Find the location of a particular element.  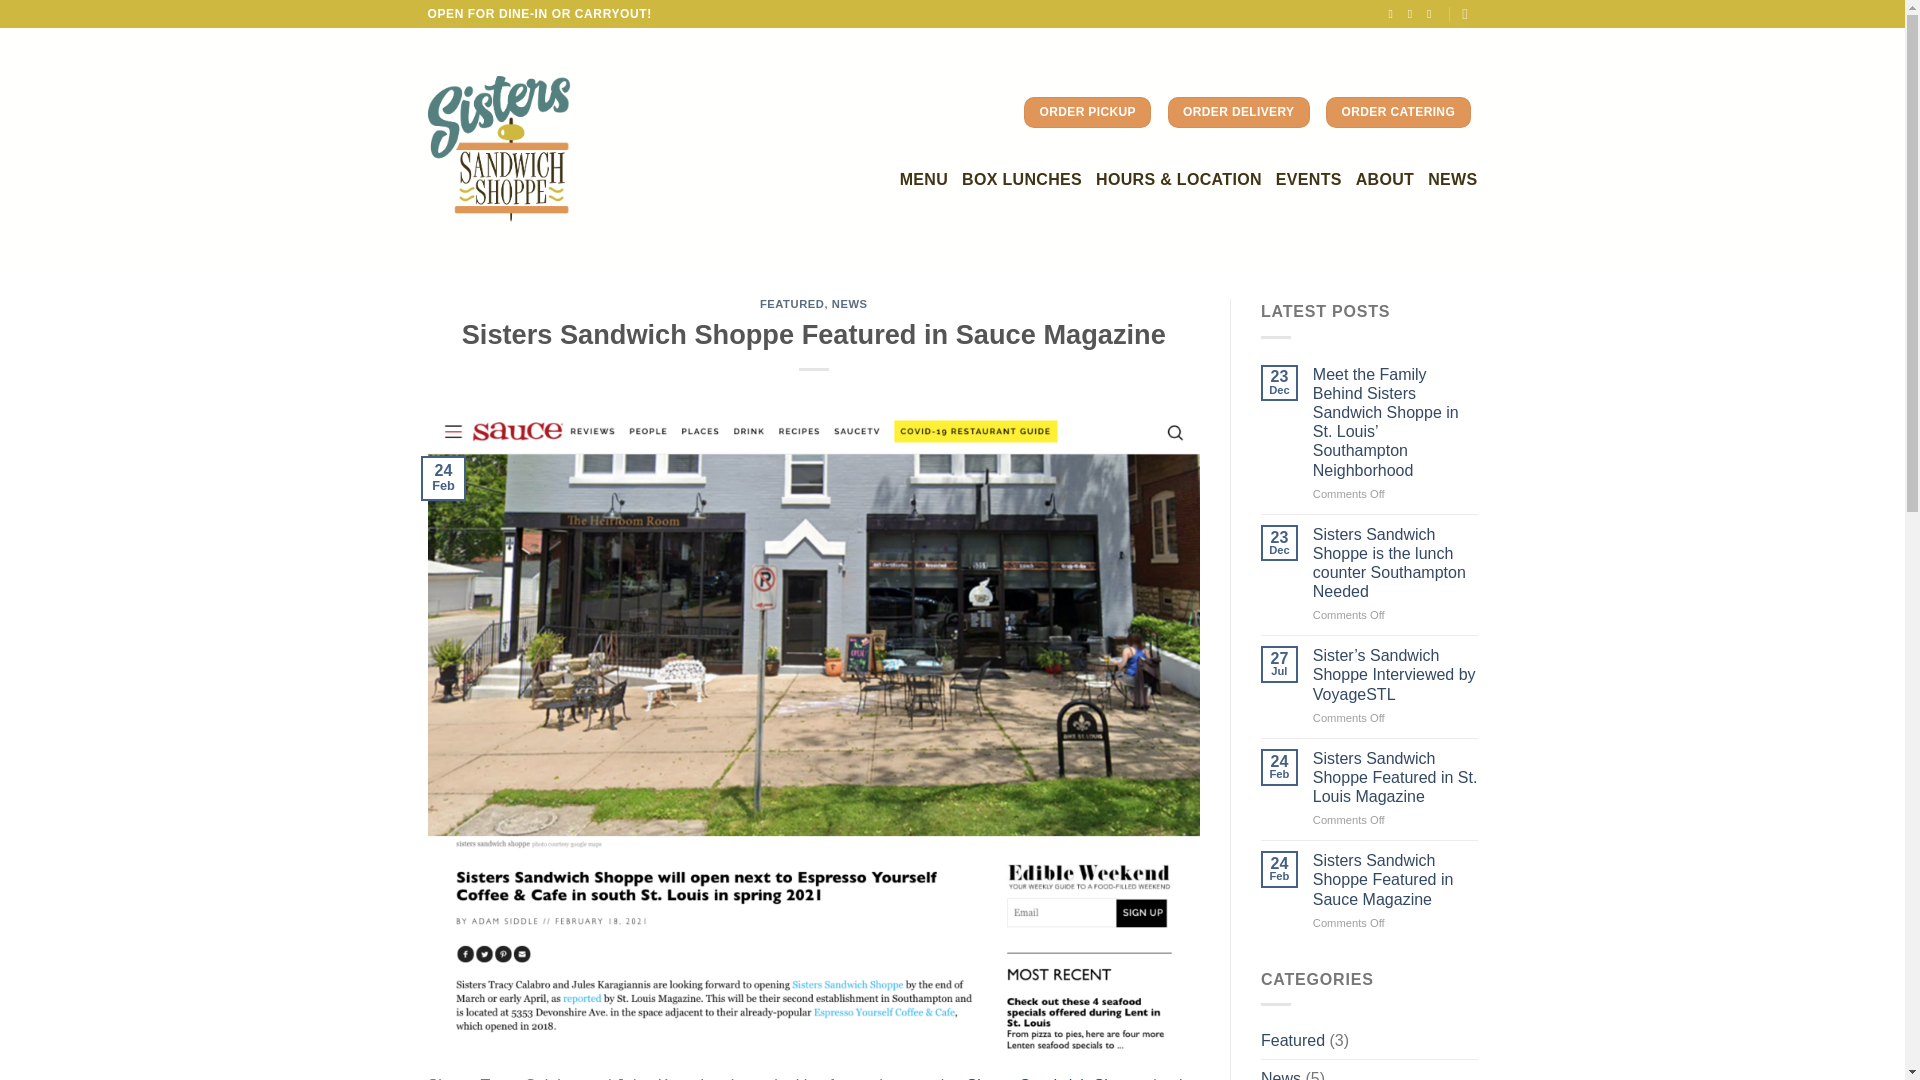

NEWS is located at coordinates (1452, 178).